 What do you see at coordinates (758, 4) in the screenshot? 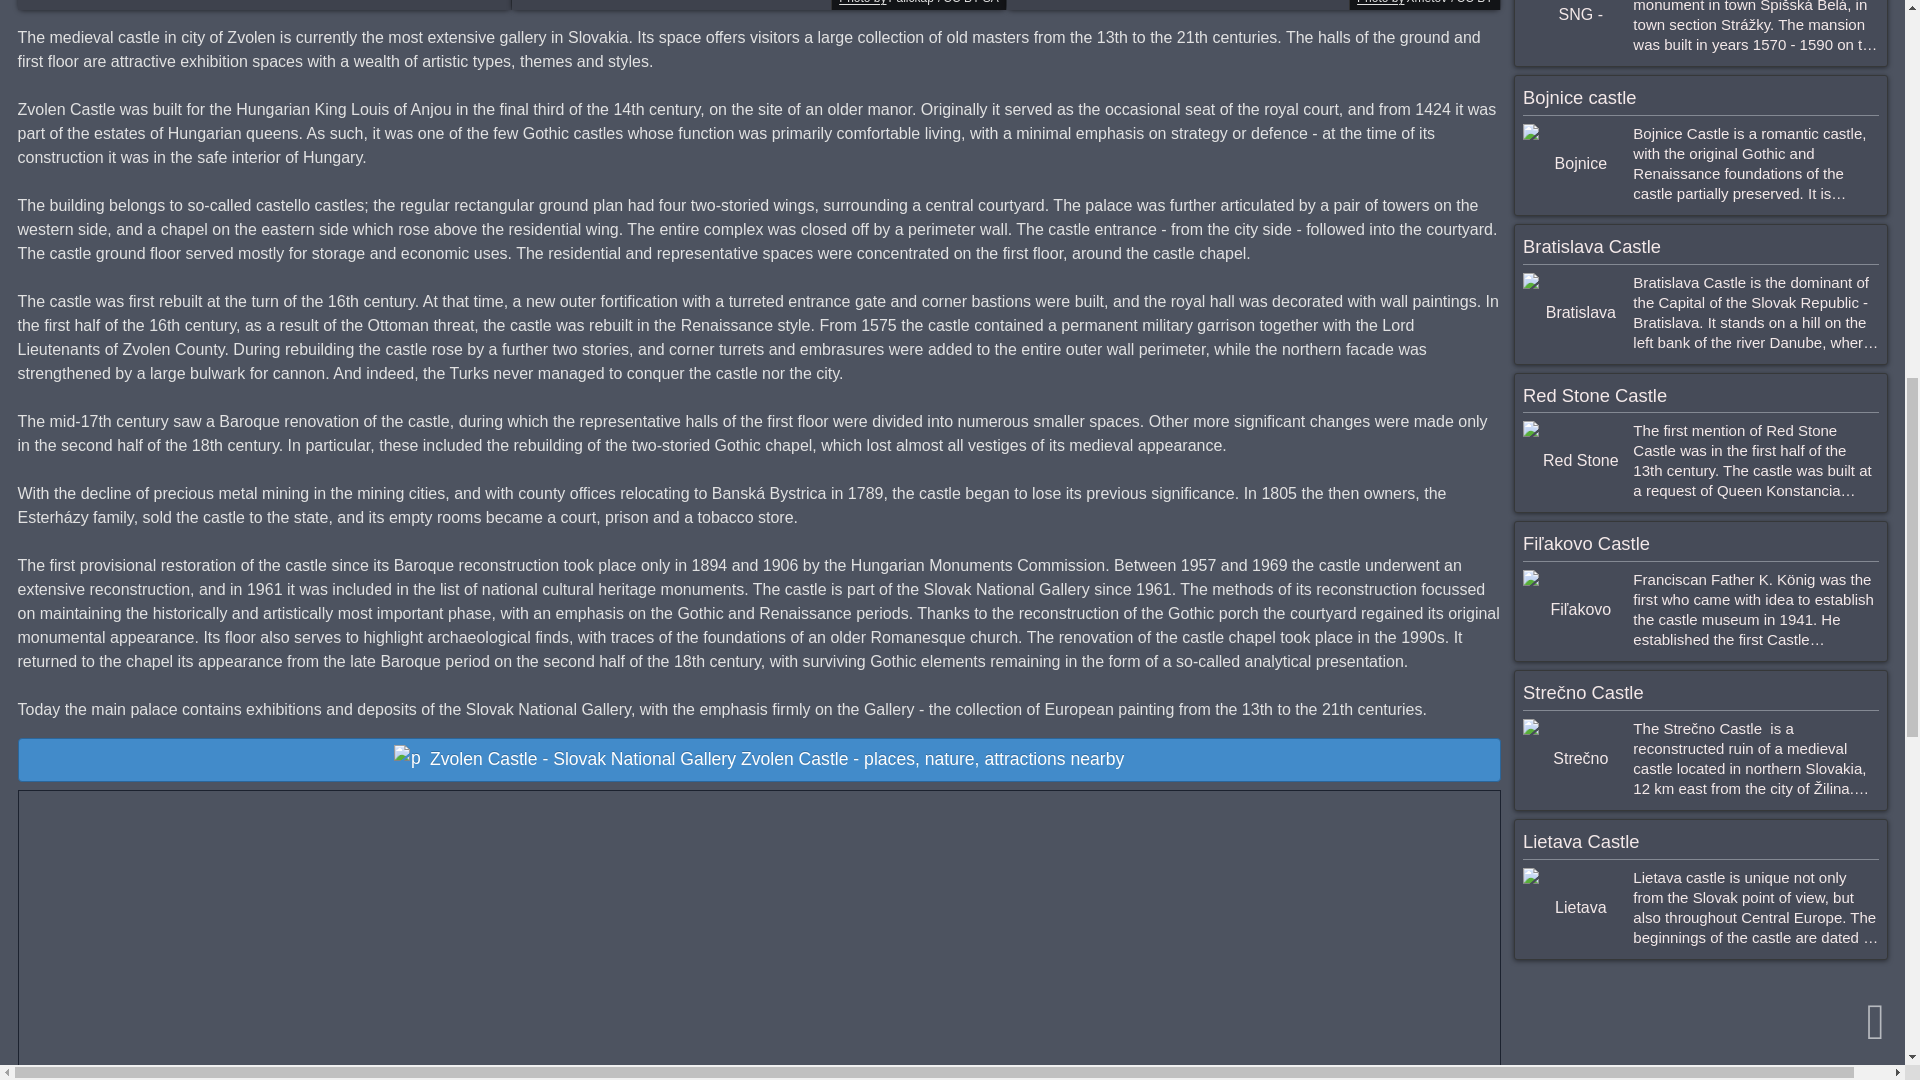
I see `Zvolen Castle` at bounding box center [758, 4].